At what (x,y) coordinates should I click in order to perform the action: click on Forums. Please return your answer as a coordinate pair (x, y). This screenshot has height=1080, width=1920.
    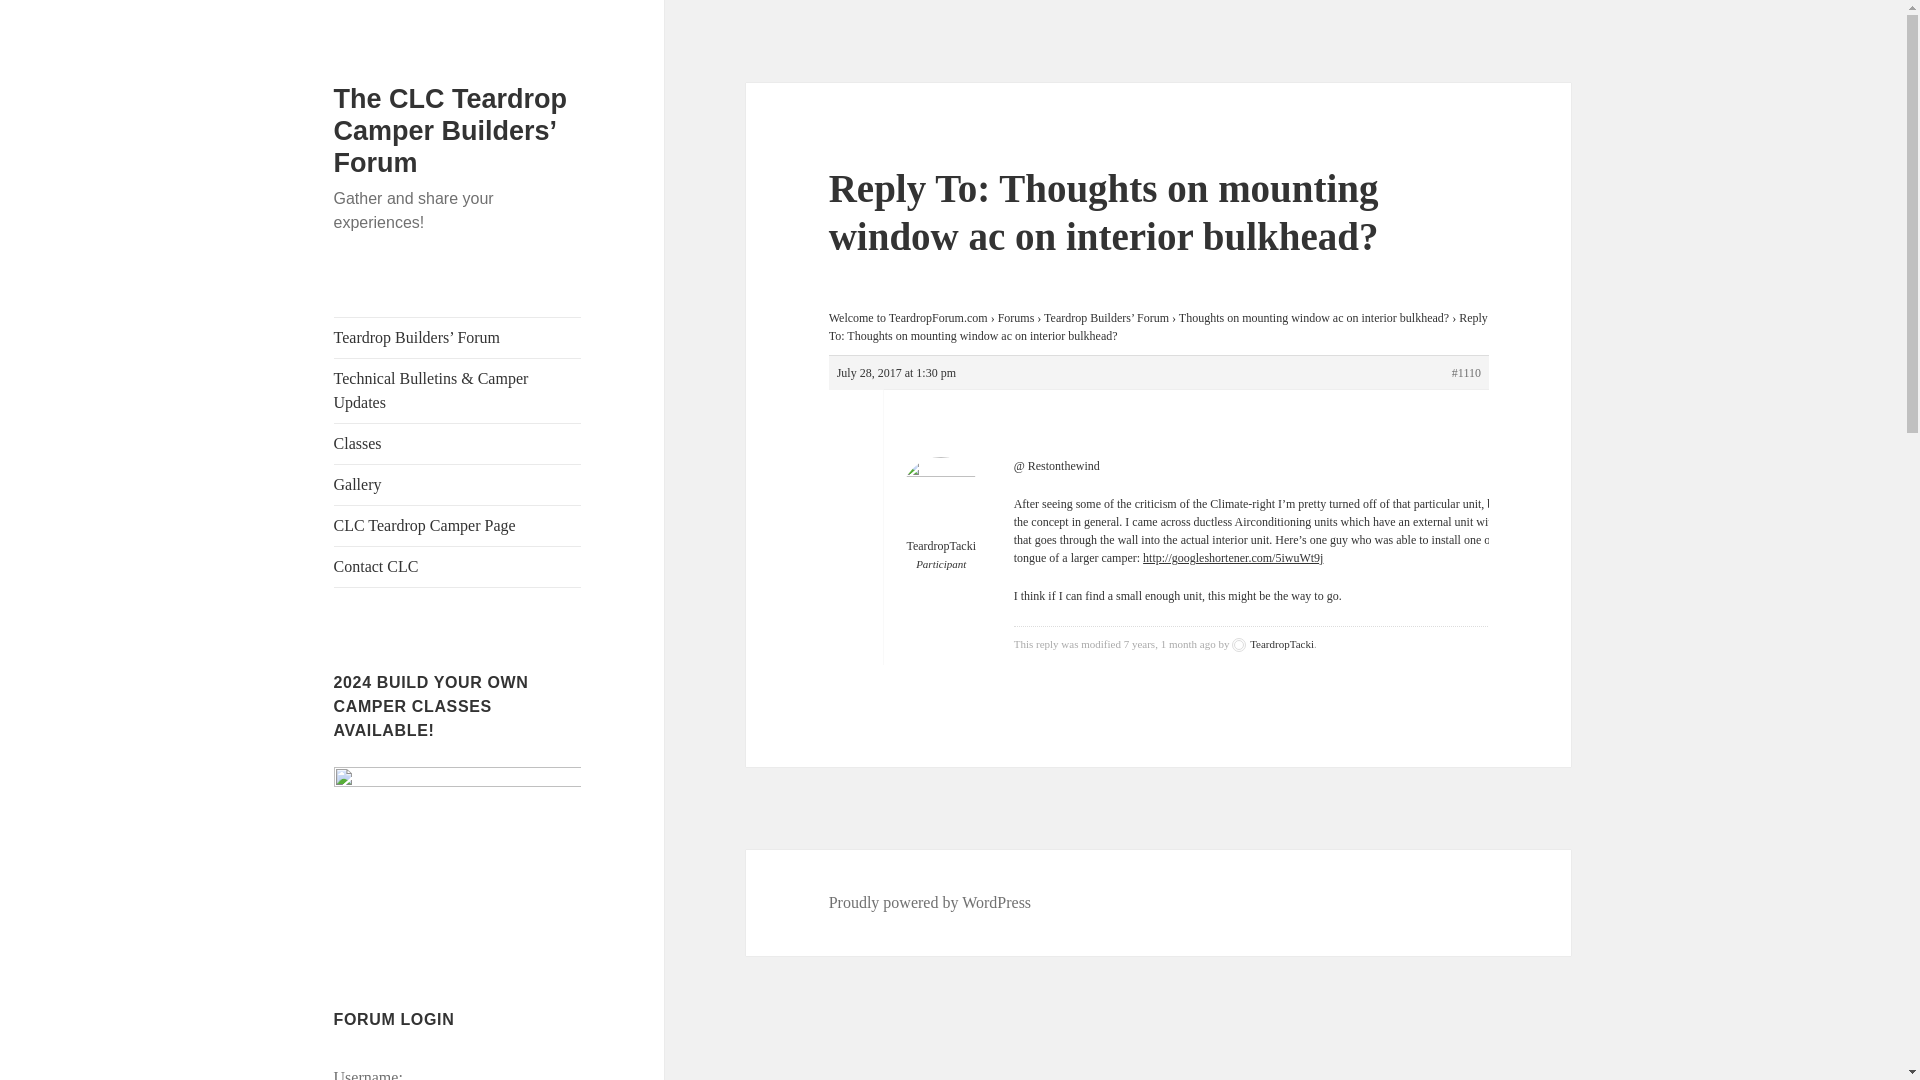
    Looking at the image, I should click on (1016, 318).